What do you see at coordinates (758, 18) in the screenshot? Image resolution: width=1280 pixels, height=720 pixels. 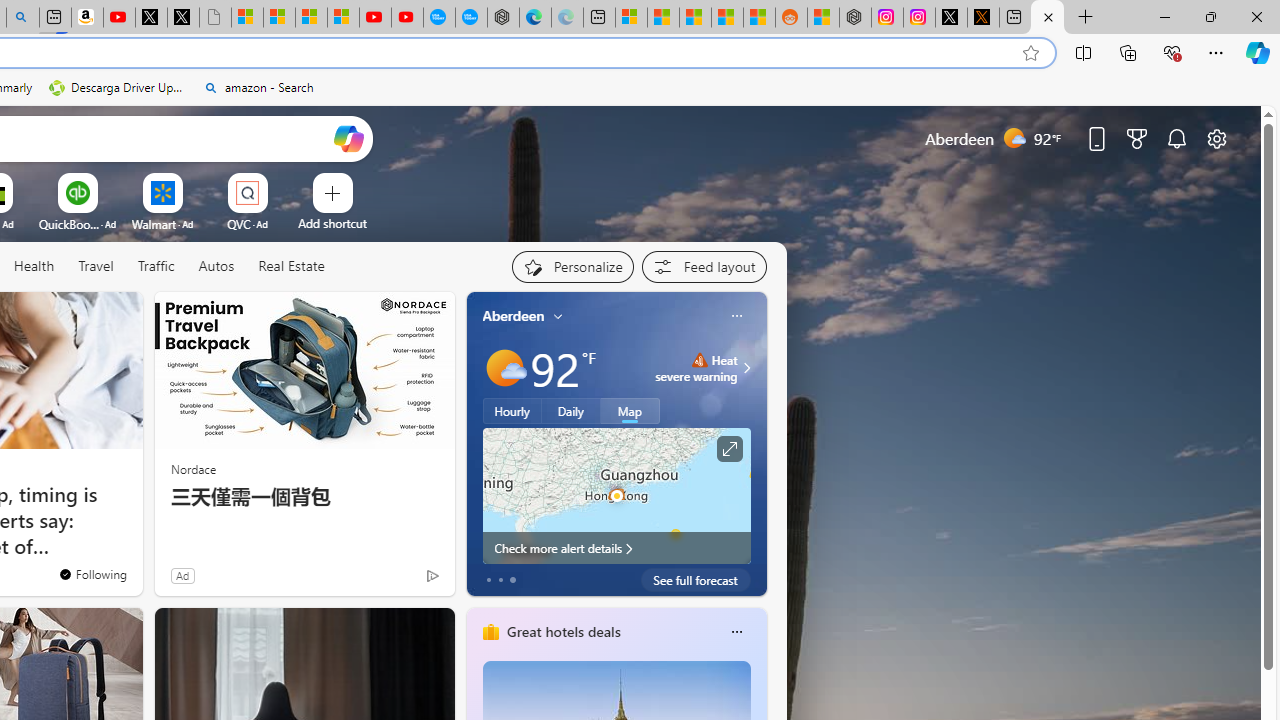 I see `Shanghai, China Weather trends | Microsoft Weather` at bounding box center [758, 18].